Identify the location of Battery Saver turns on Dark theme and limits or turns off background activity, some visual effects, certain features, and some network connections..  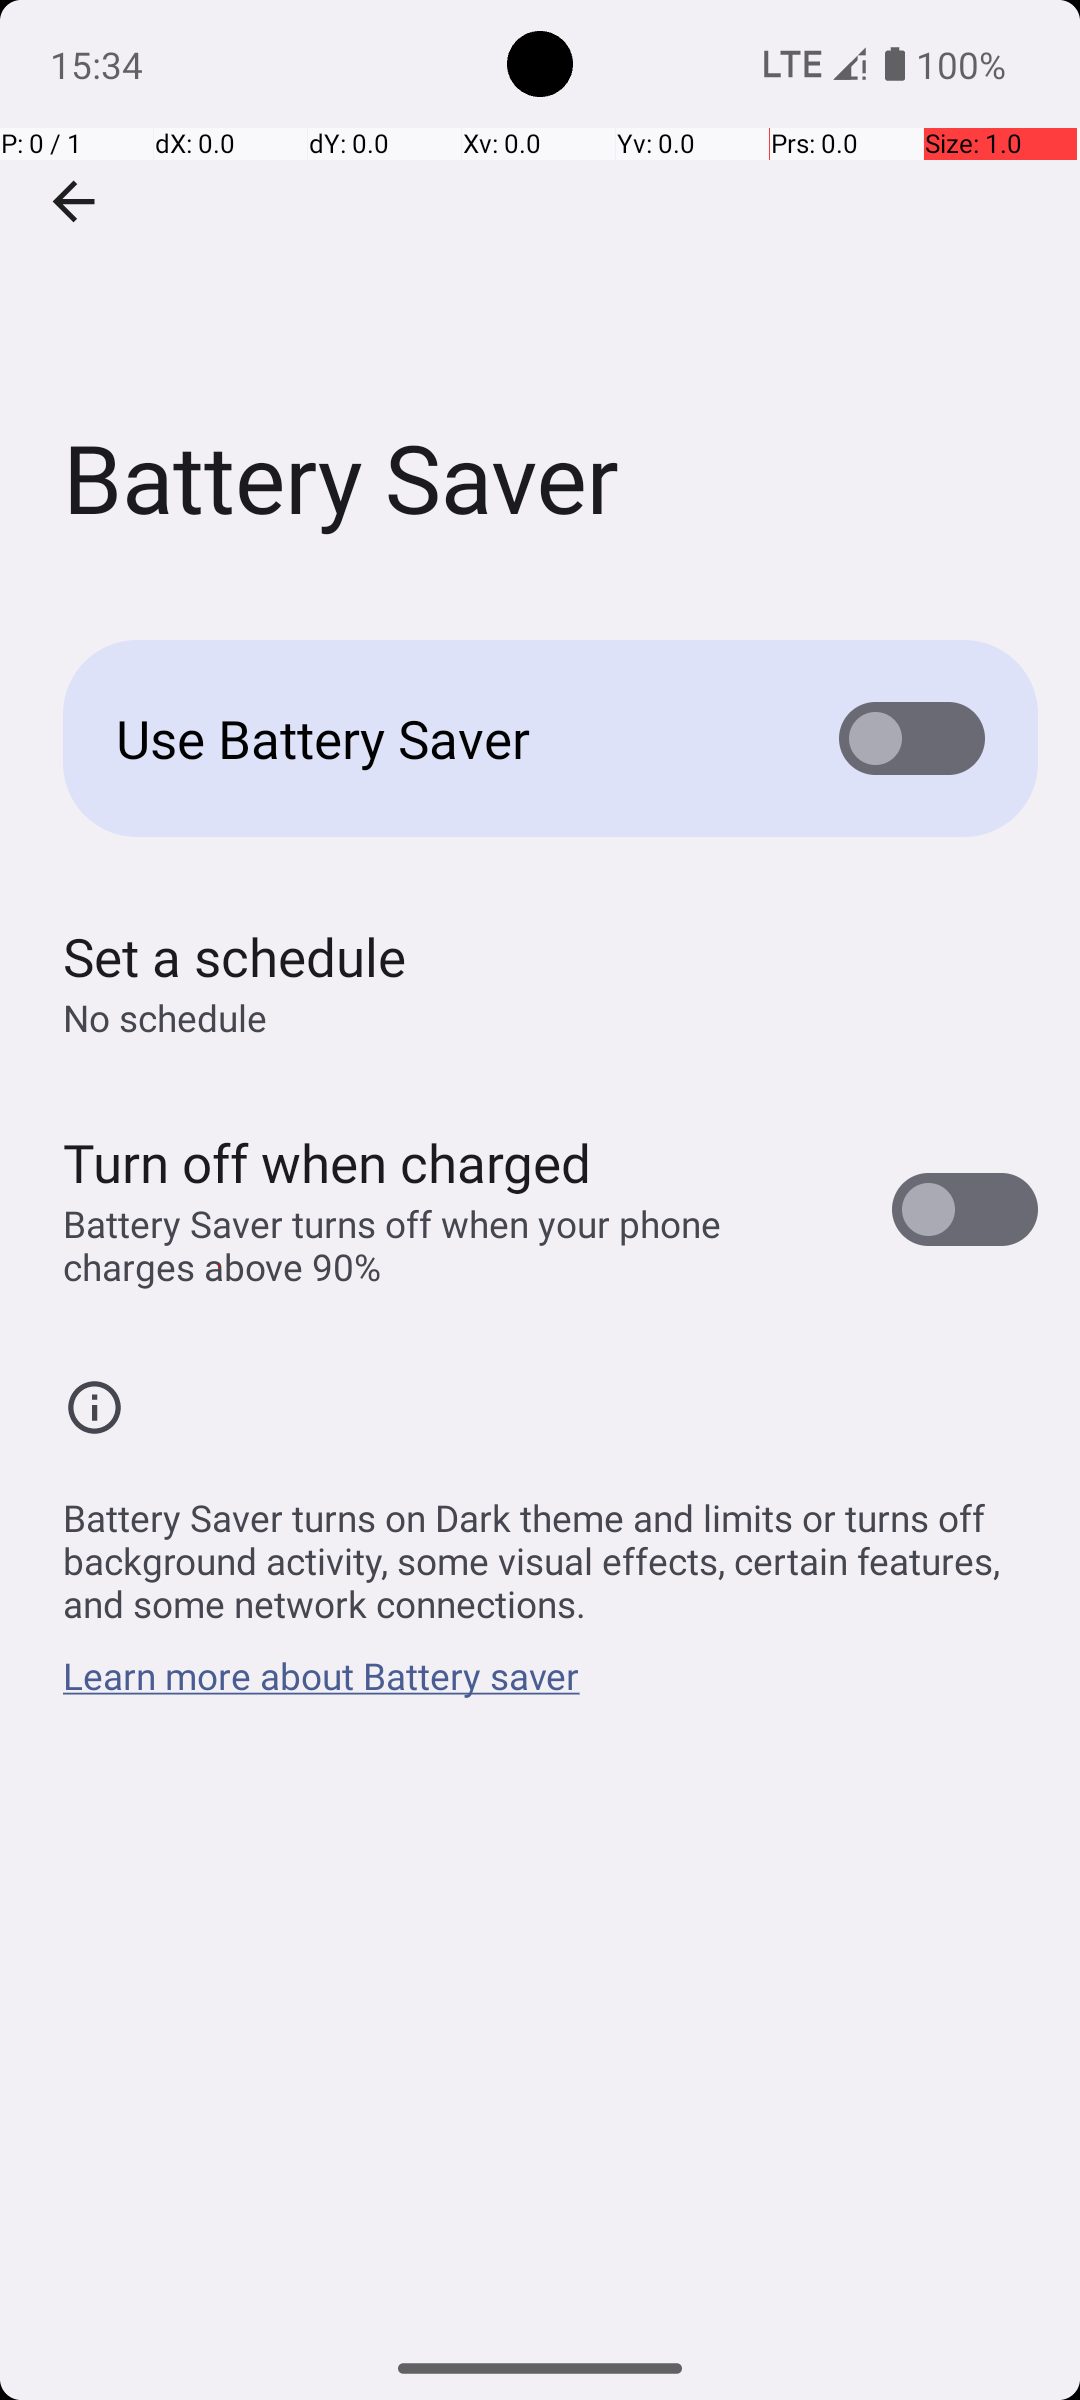
(550, 1550).